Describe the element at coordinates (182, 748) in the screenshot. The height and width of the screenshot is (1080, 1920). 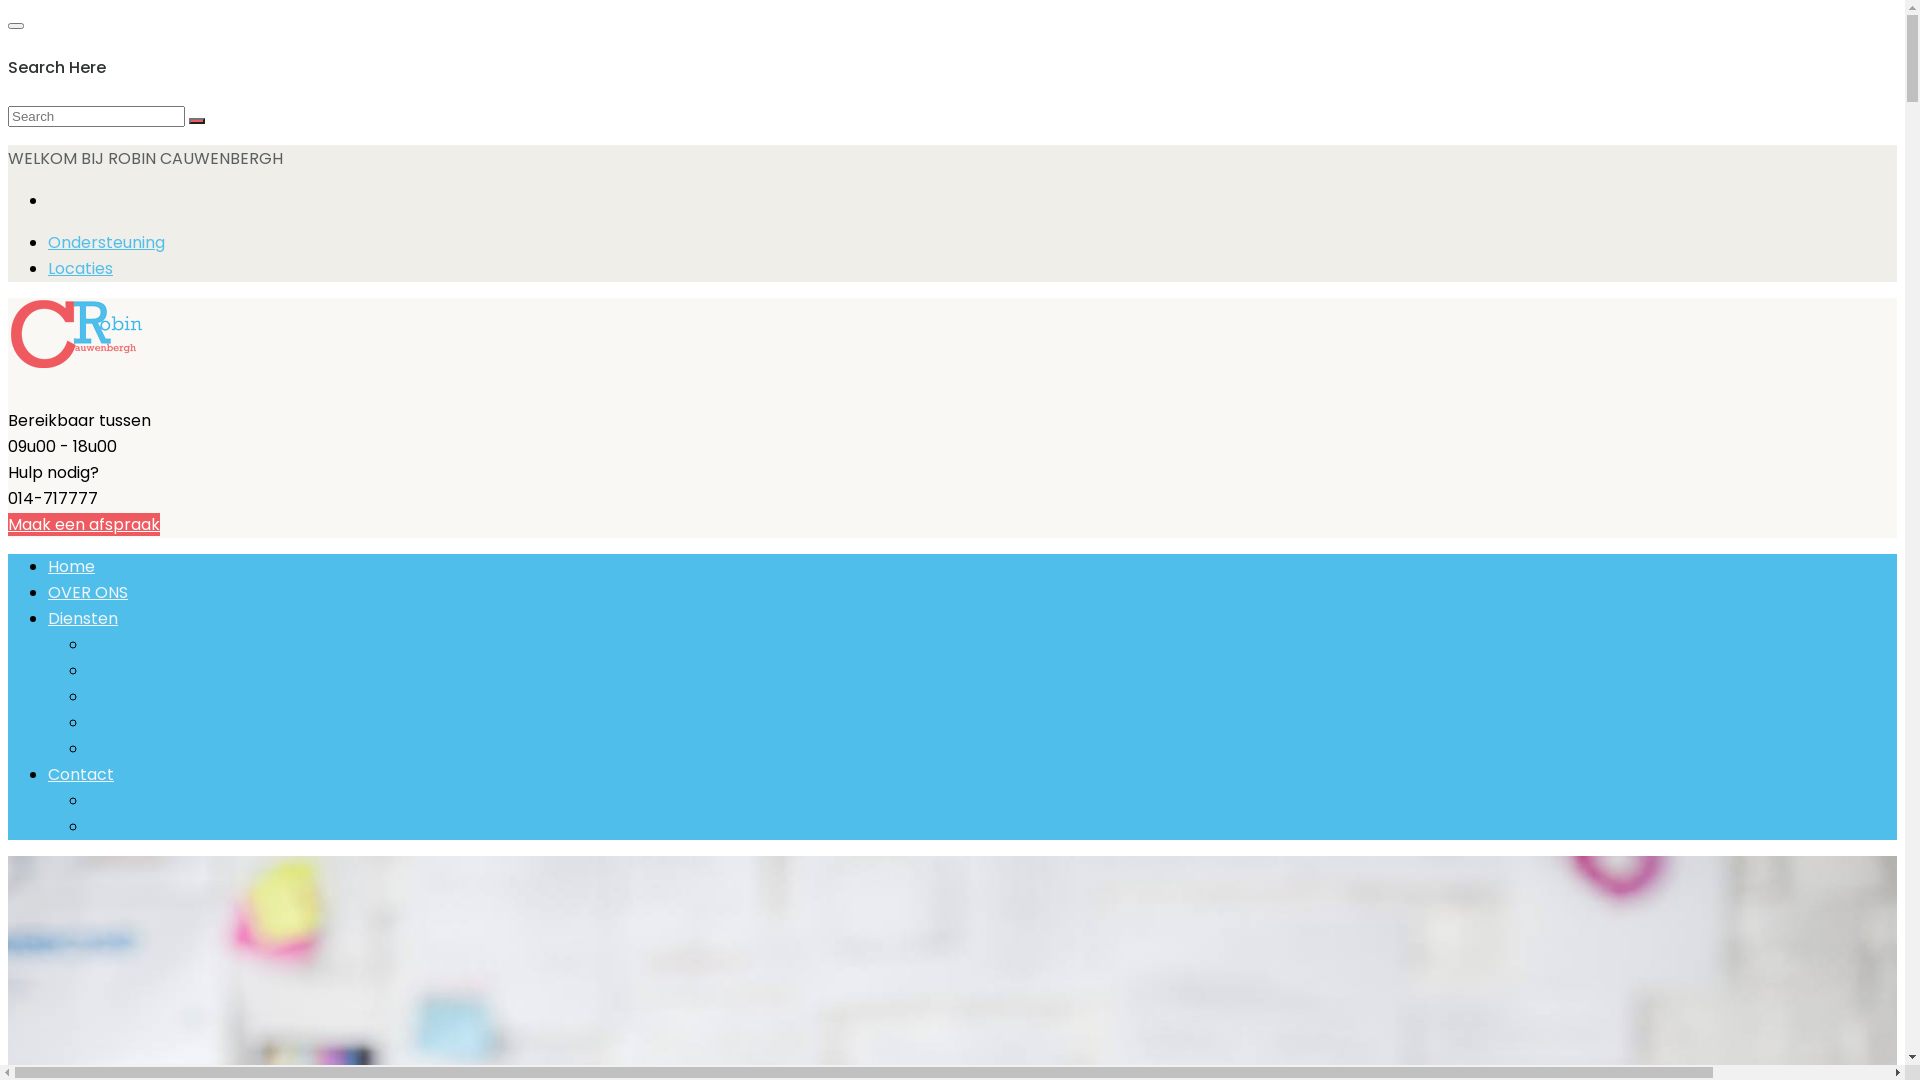
I see `Laptop Macbook Repair` at that location.